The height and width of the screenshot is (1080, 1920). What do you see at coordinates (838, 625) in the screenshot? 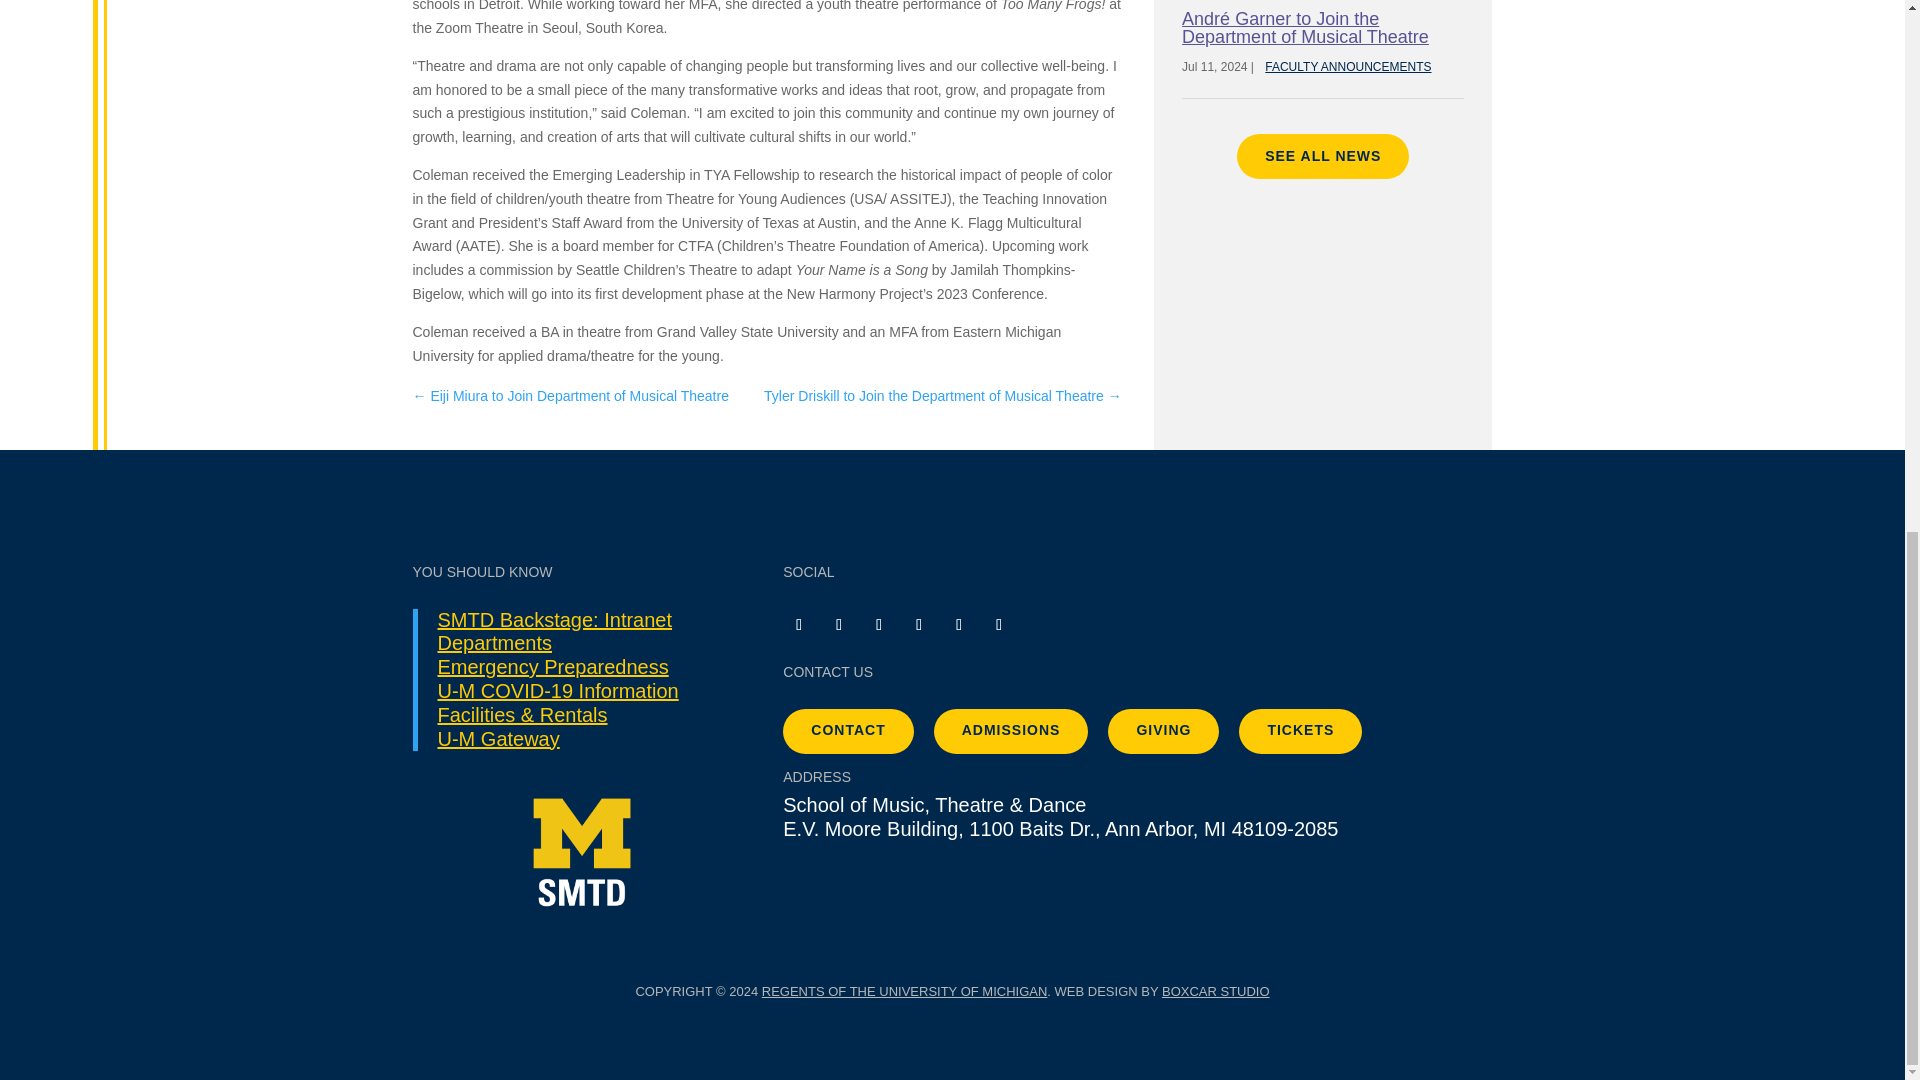
I see `Follow on Youtube` at bounding box center [838, 625].